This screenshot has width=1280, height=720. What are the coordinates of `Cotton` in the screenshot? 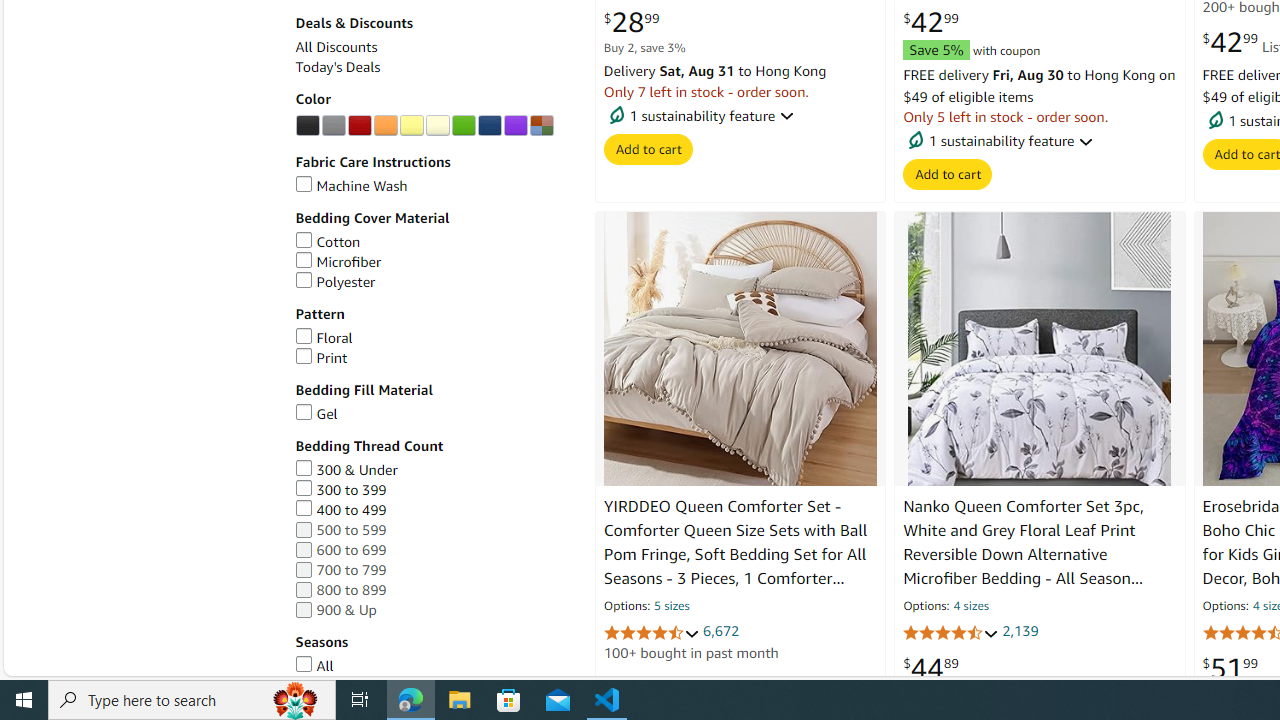 It's located at (434, 242).